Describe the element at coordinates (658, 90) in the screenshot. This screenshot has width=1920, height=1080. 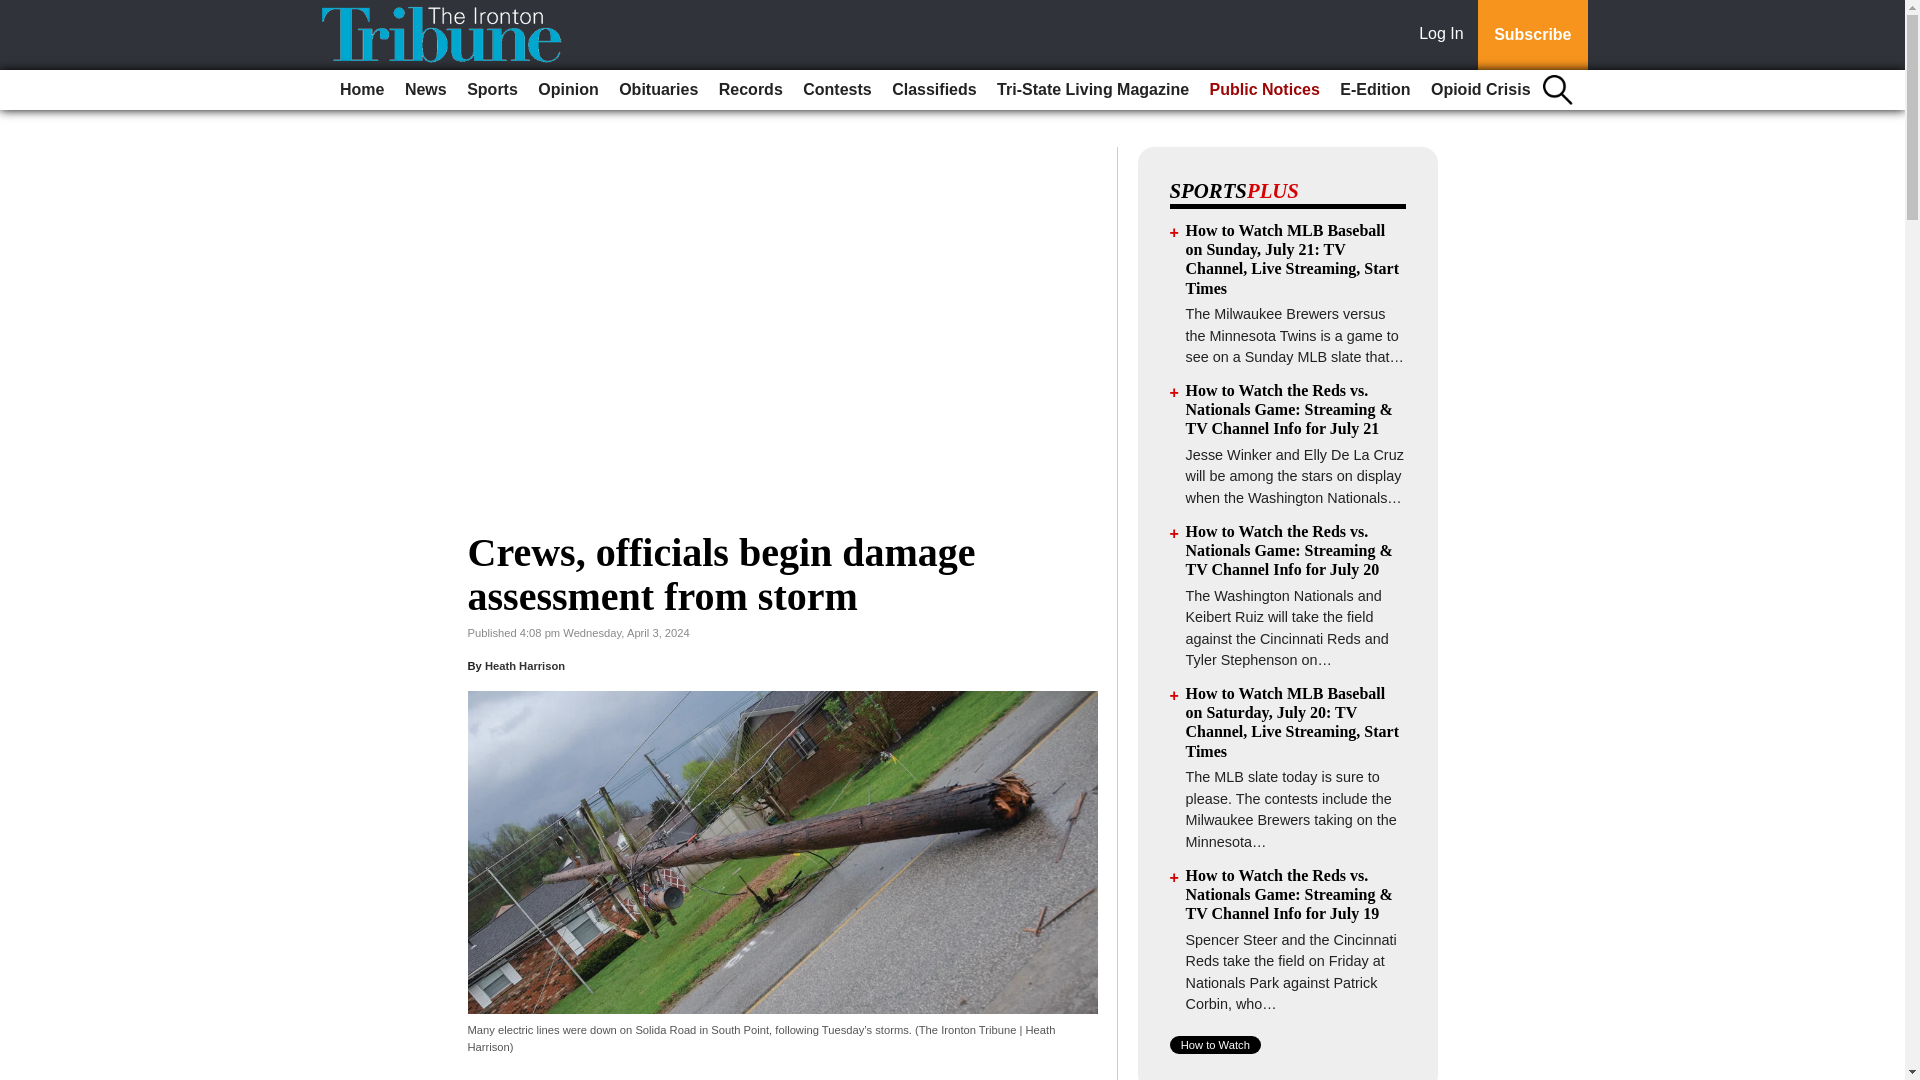
I see `Obituaries` at that location.